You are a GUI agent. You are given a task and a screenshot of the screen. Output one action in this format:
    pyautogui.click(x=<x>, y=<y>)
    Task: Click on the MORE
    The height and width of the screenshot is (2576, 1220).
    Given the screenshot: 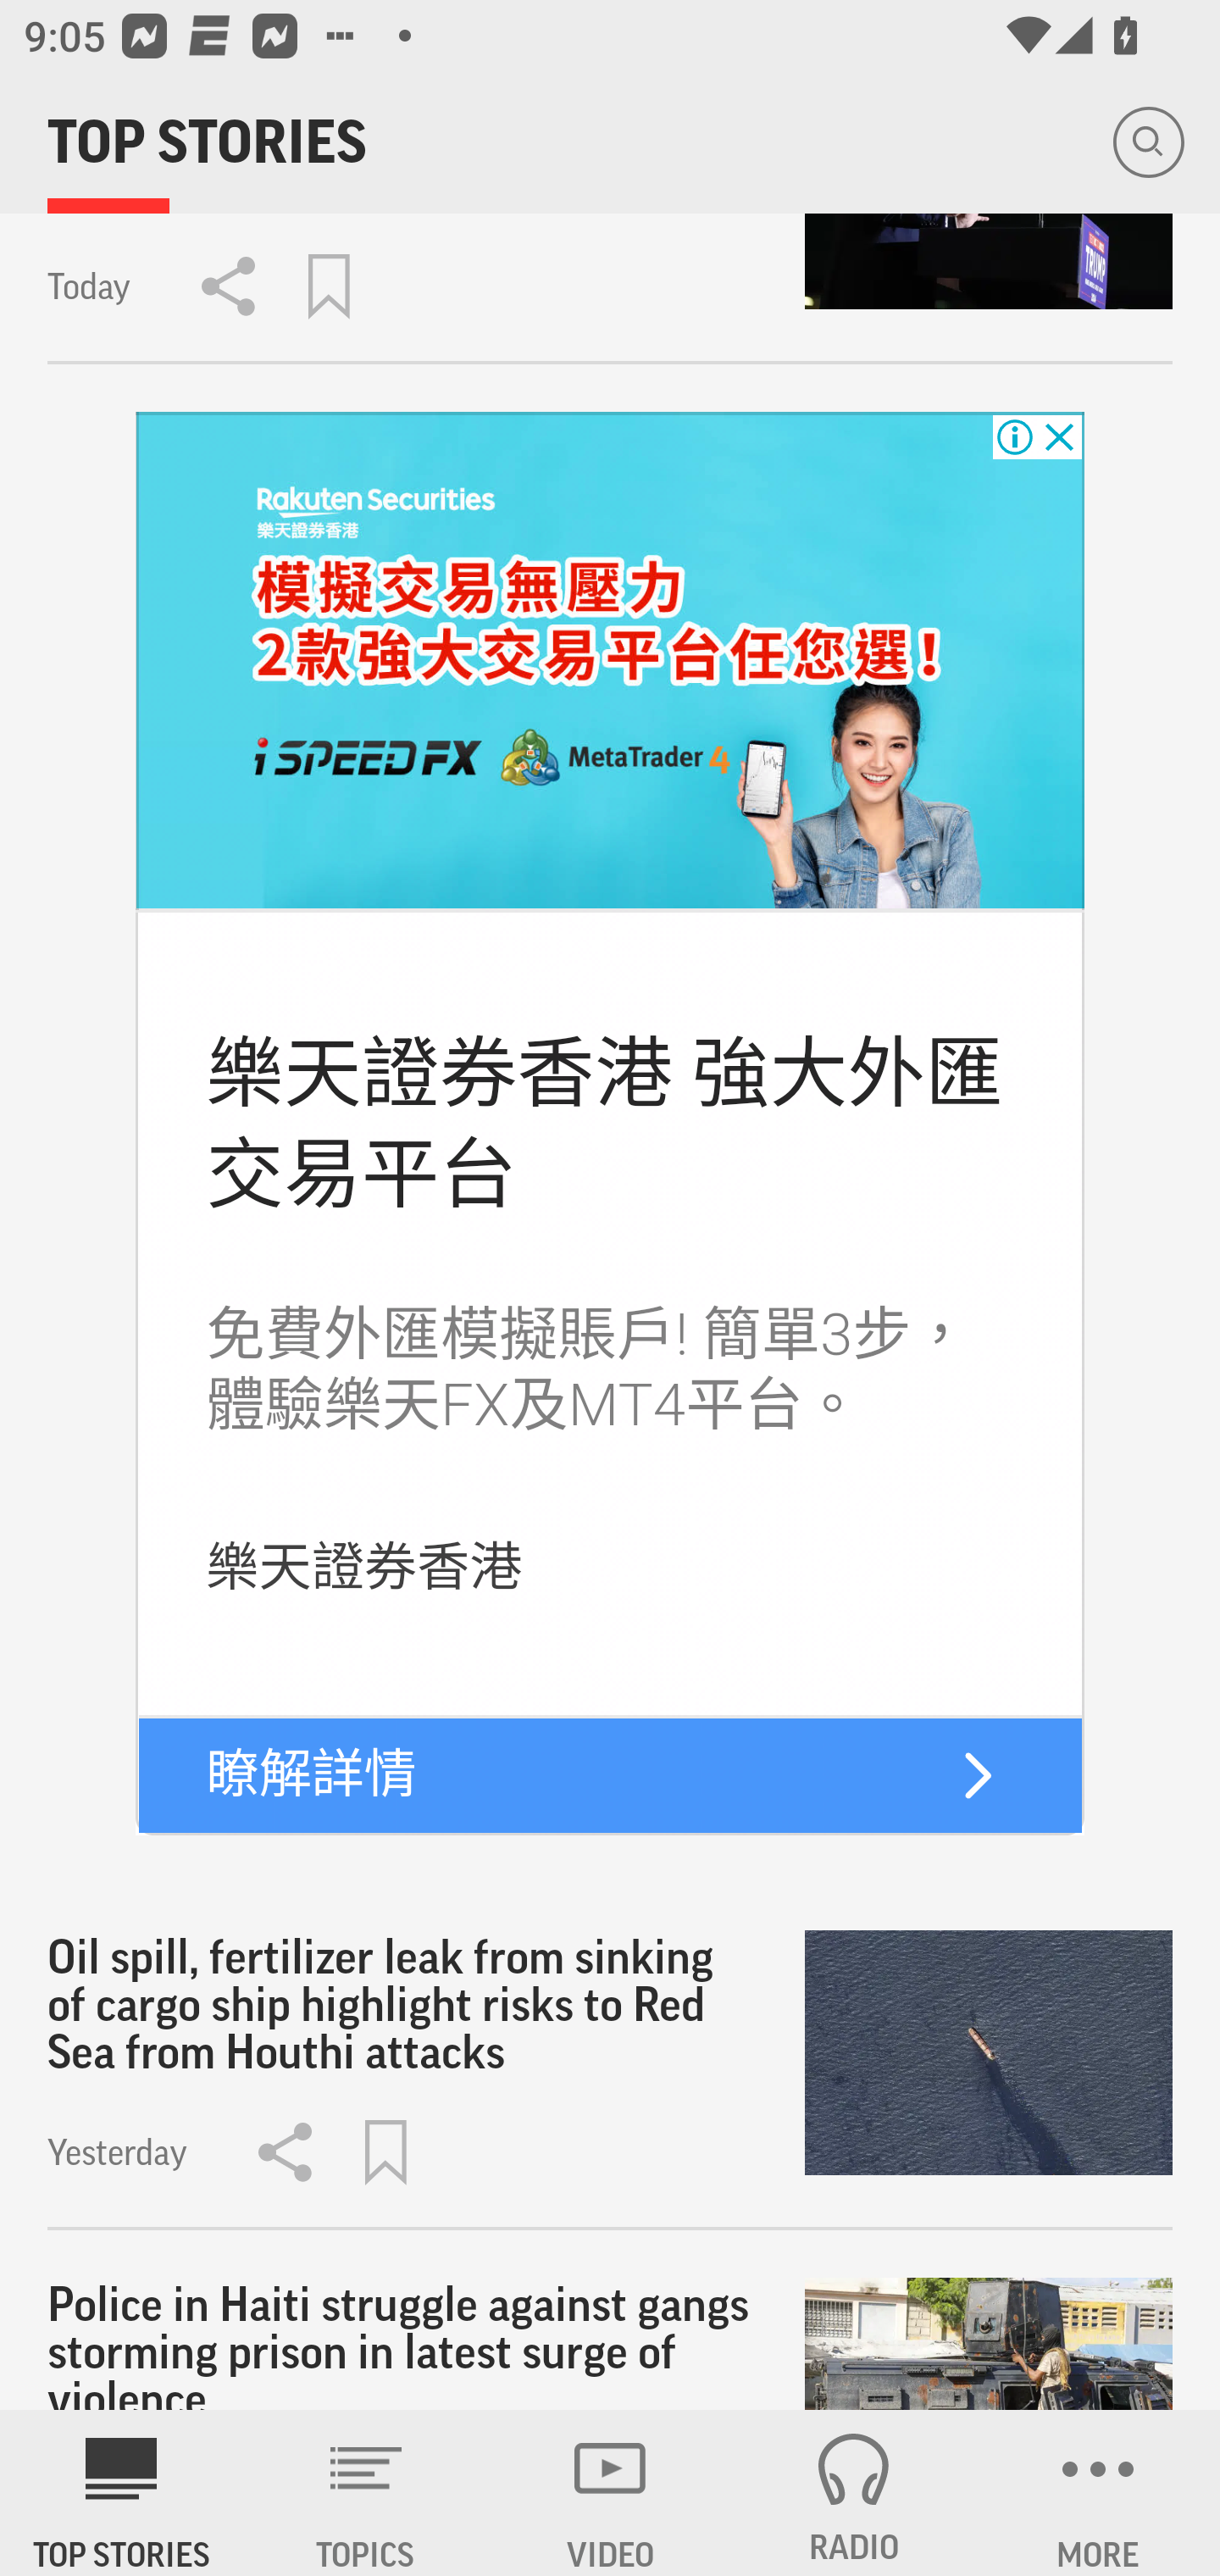 What is the action you would take?
    pyautogui.click(x=1098, y=2493)
    